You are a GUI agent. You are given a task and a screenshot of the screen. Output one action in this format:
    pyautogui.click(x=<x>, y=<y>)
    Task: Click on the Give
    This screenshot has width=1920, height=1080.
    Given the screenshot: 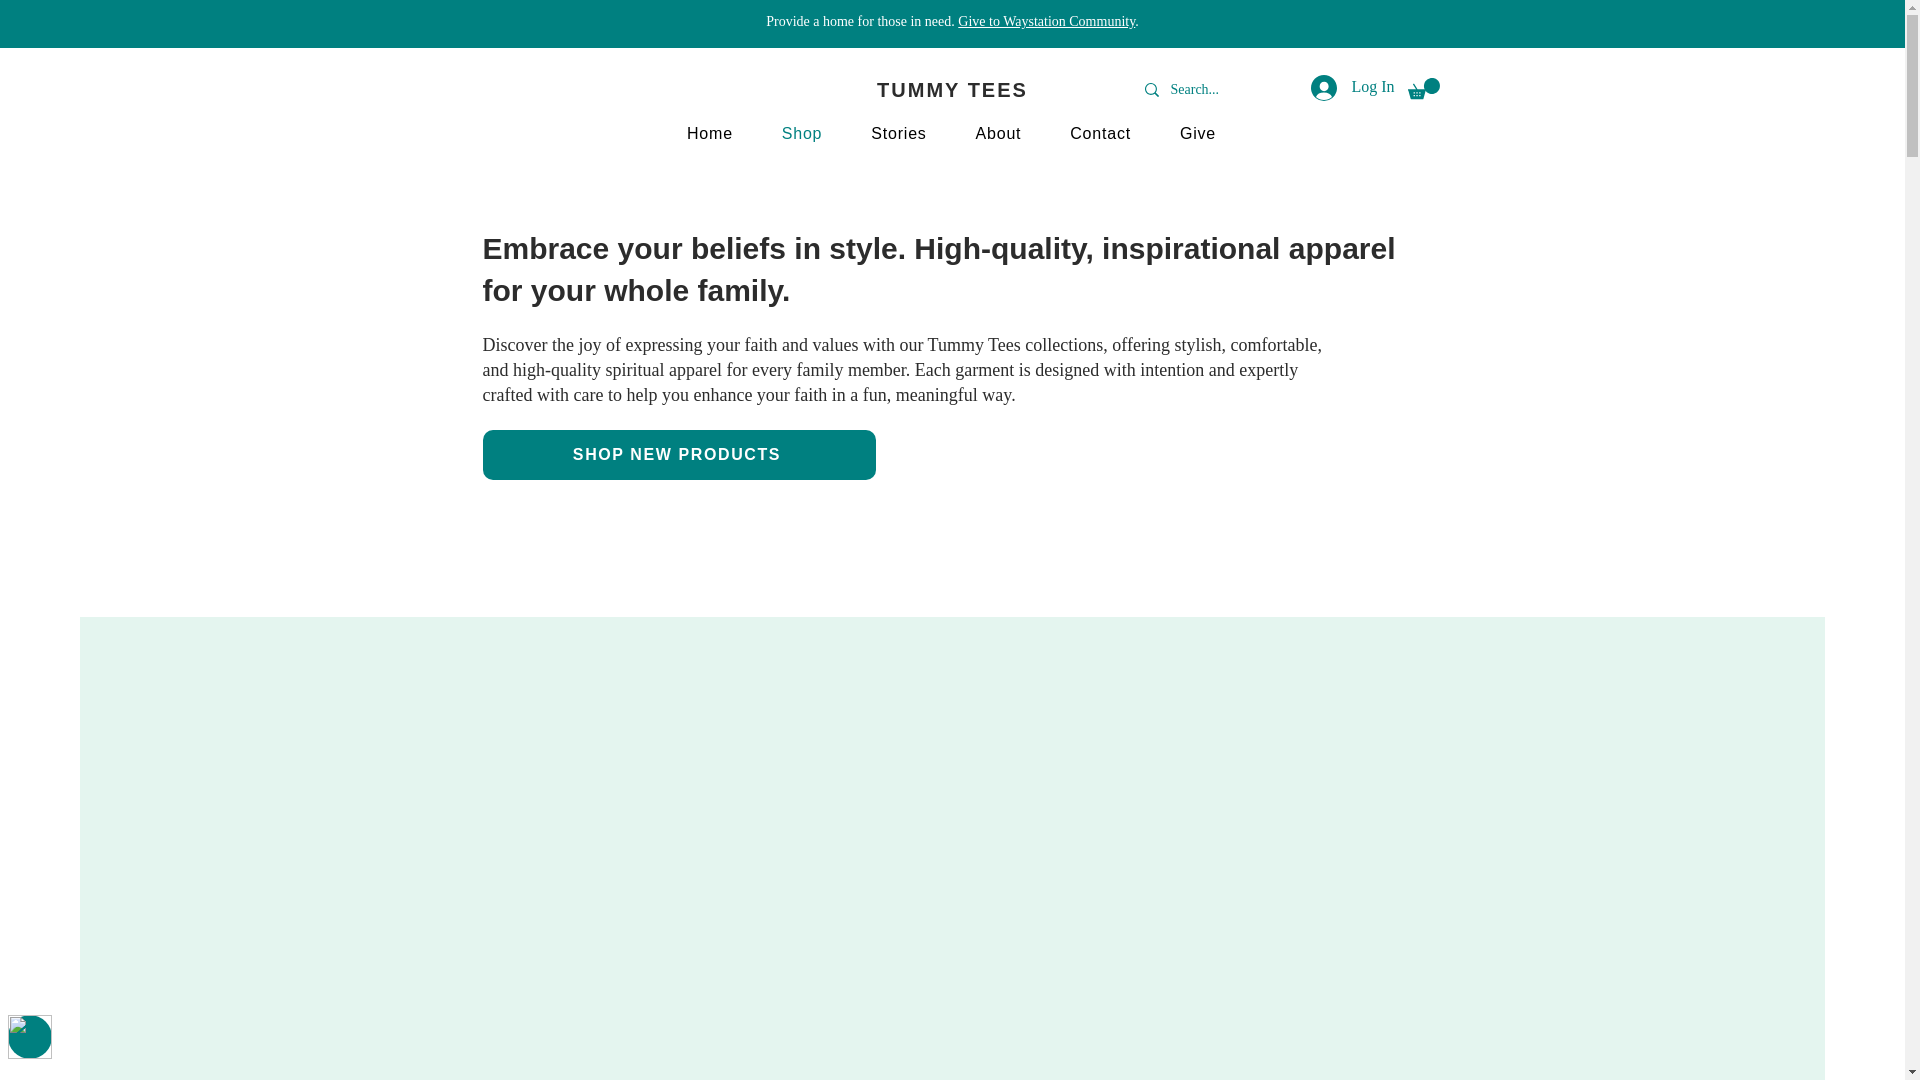 What is the action you would take?
    pyautogui.click(x=1198, y=134)
    